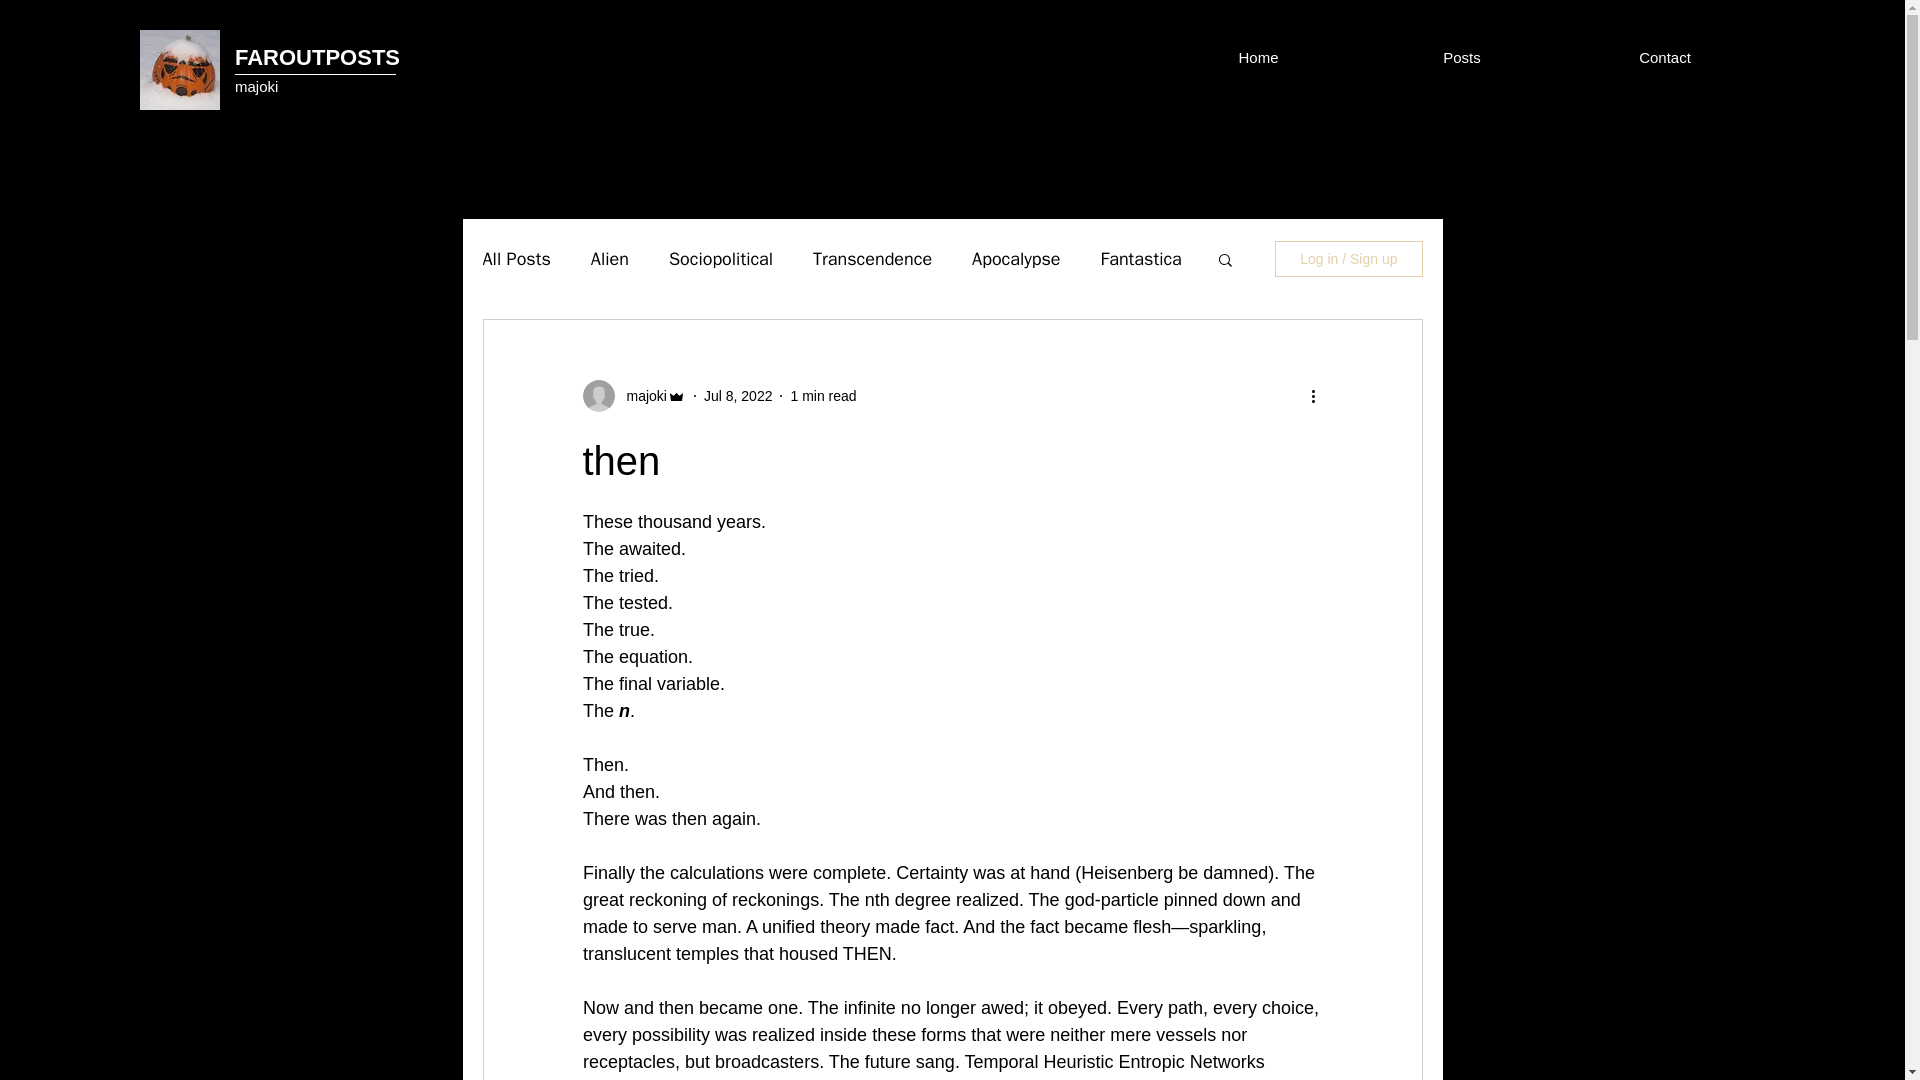 The width and height of the screenshot is (1920, 1080). I want to click on Jul 8, 2022, so click(738, 395).